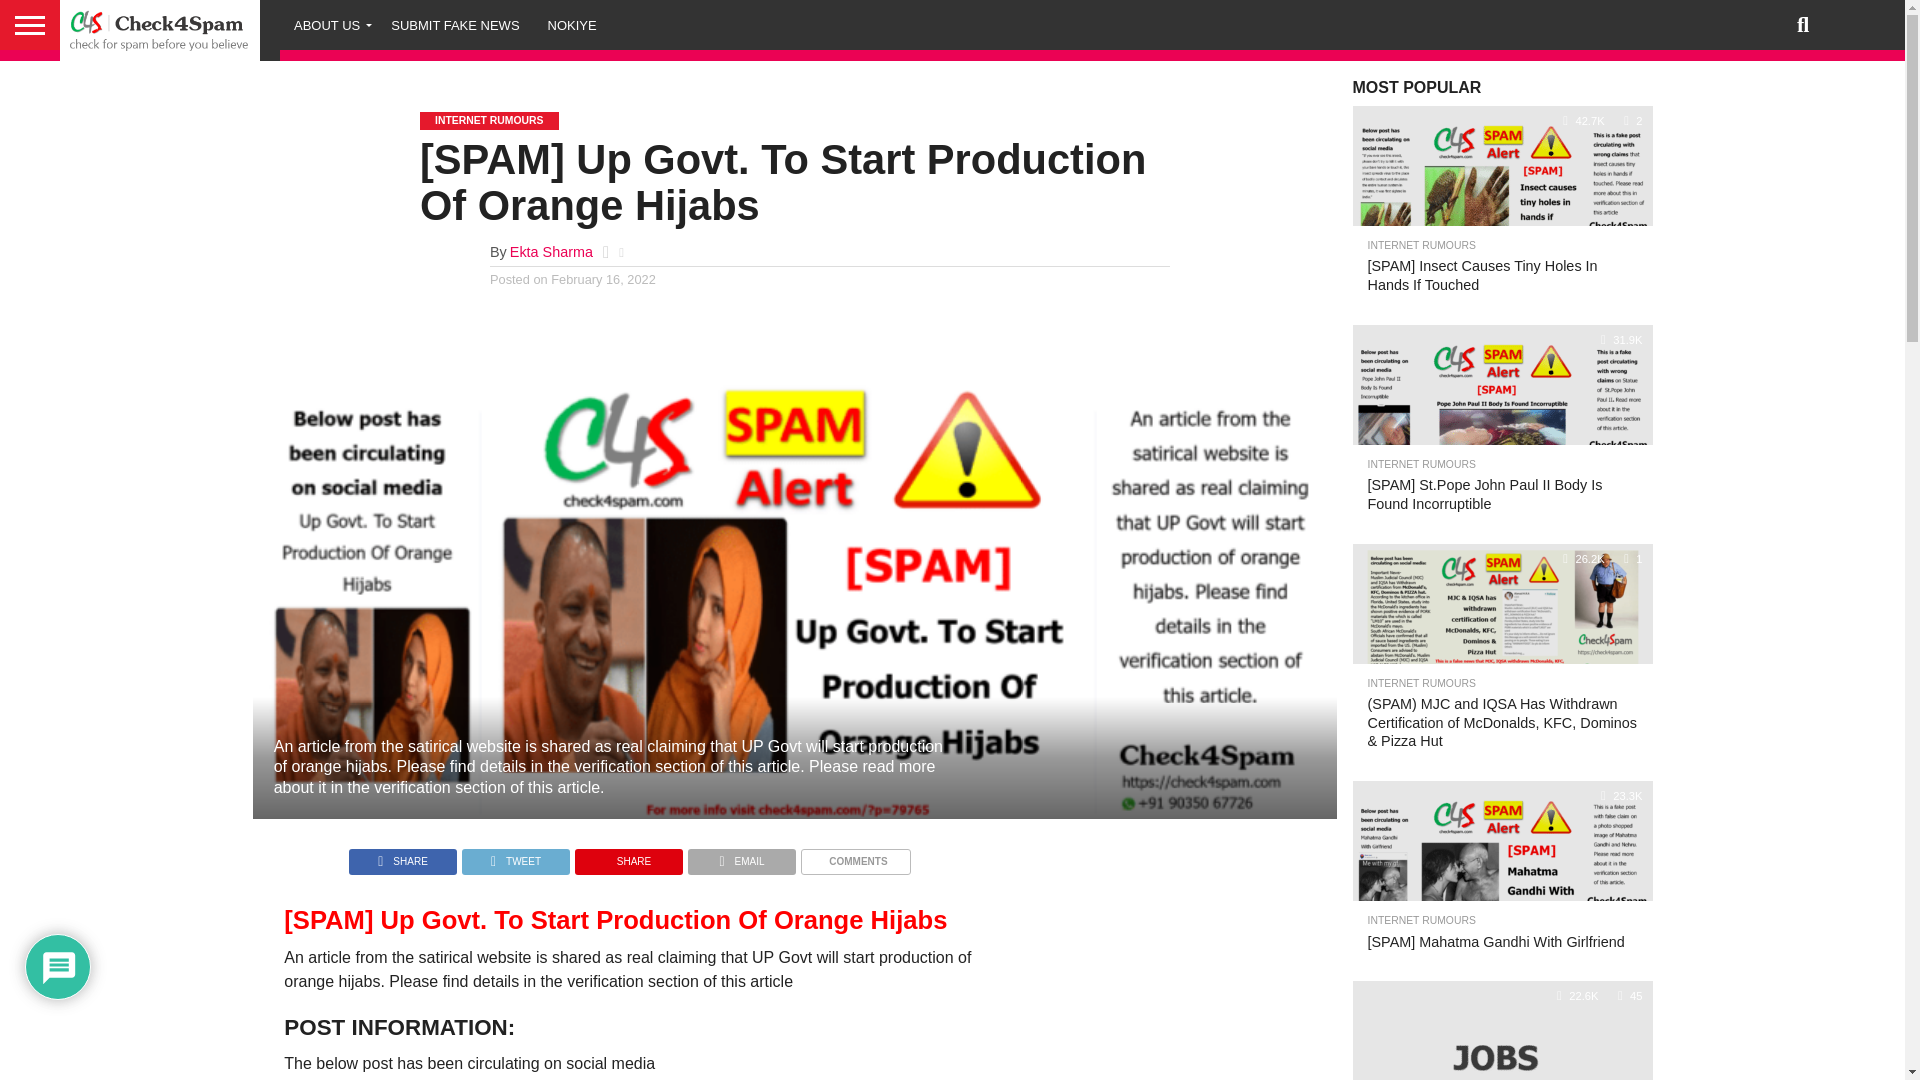 Image resolution: width=1920 pixels, height=1080 pixels. I want to click on EMAIL, so click(742, 856).